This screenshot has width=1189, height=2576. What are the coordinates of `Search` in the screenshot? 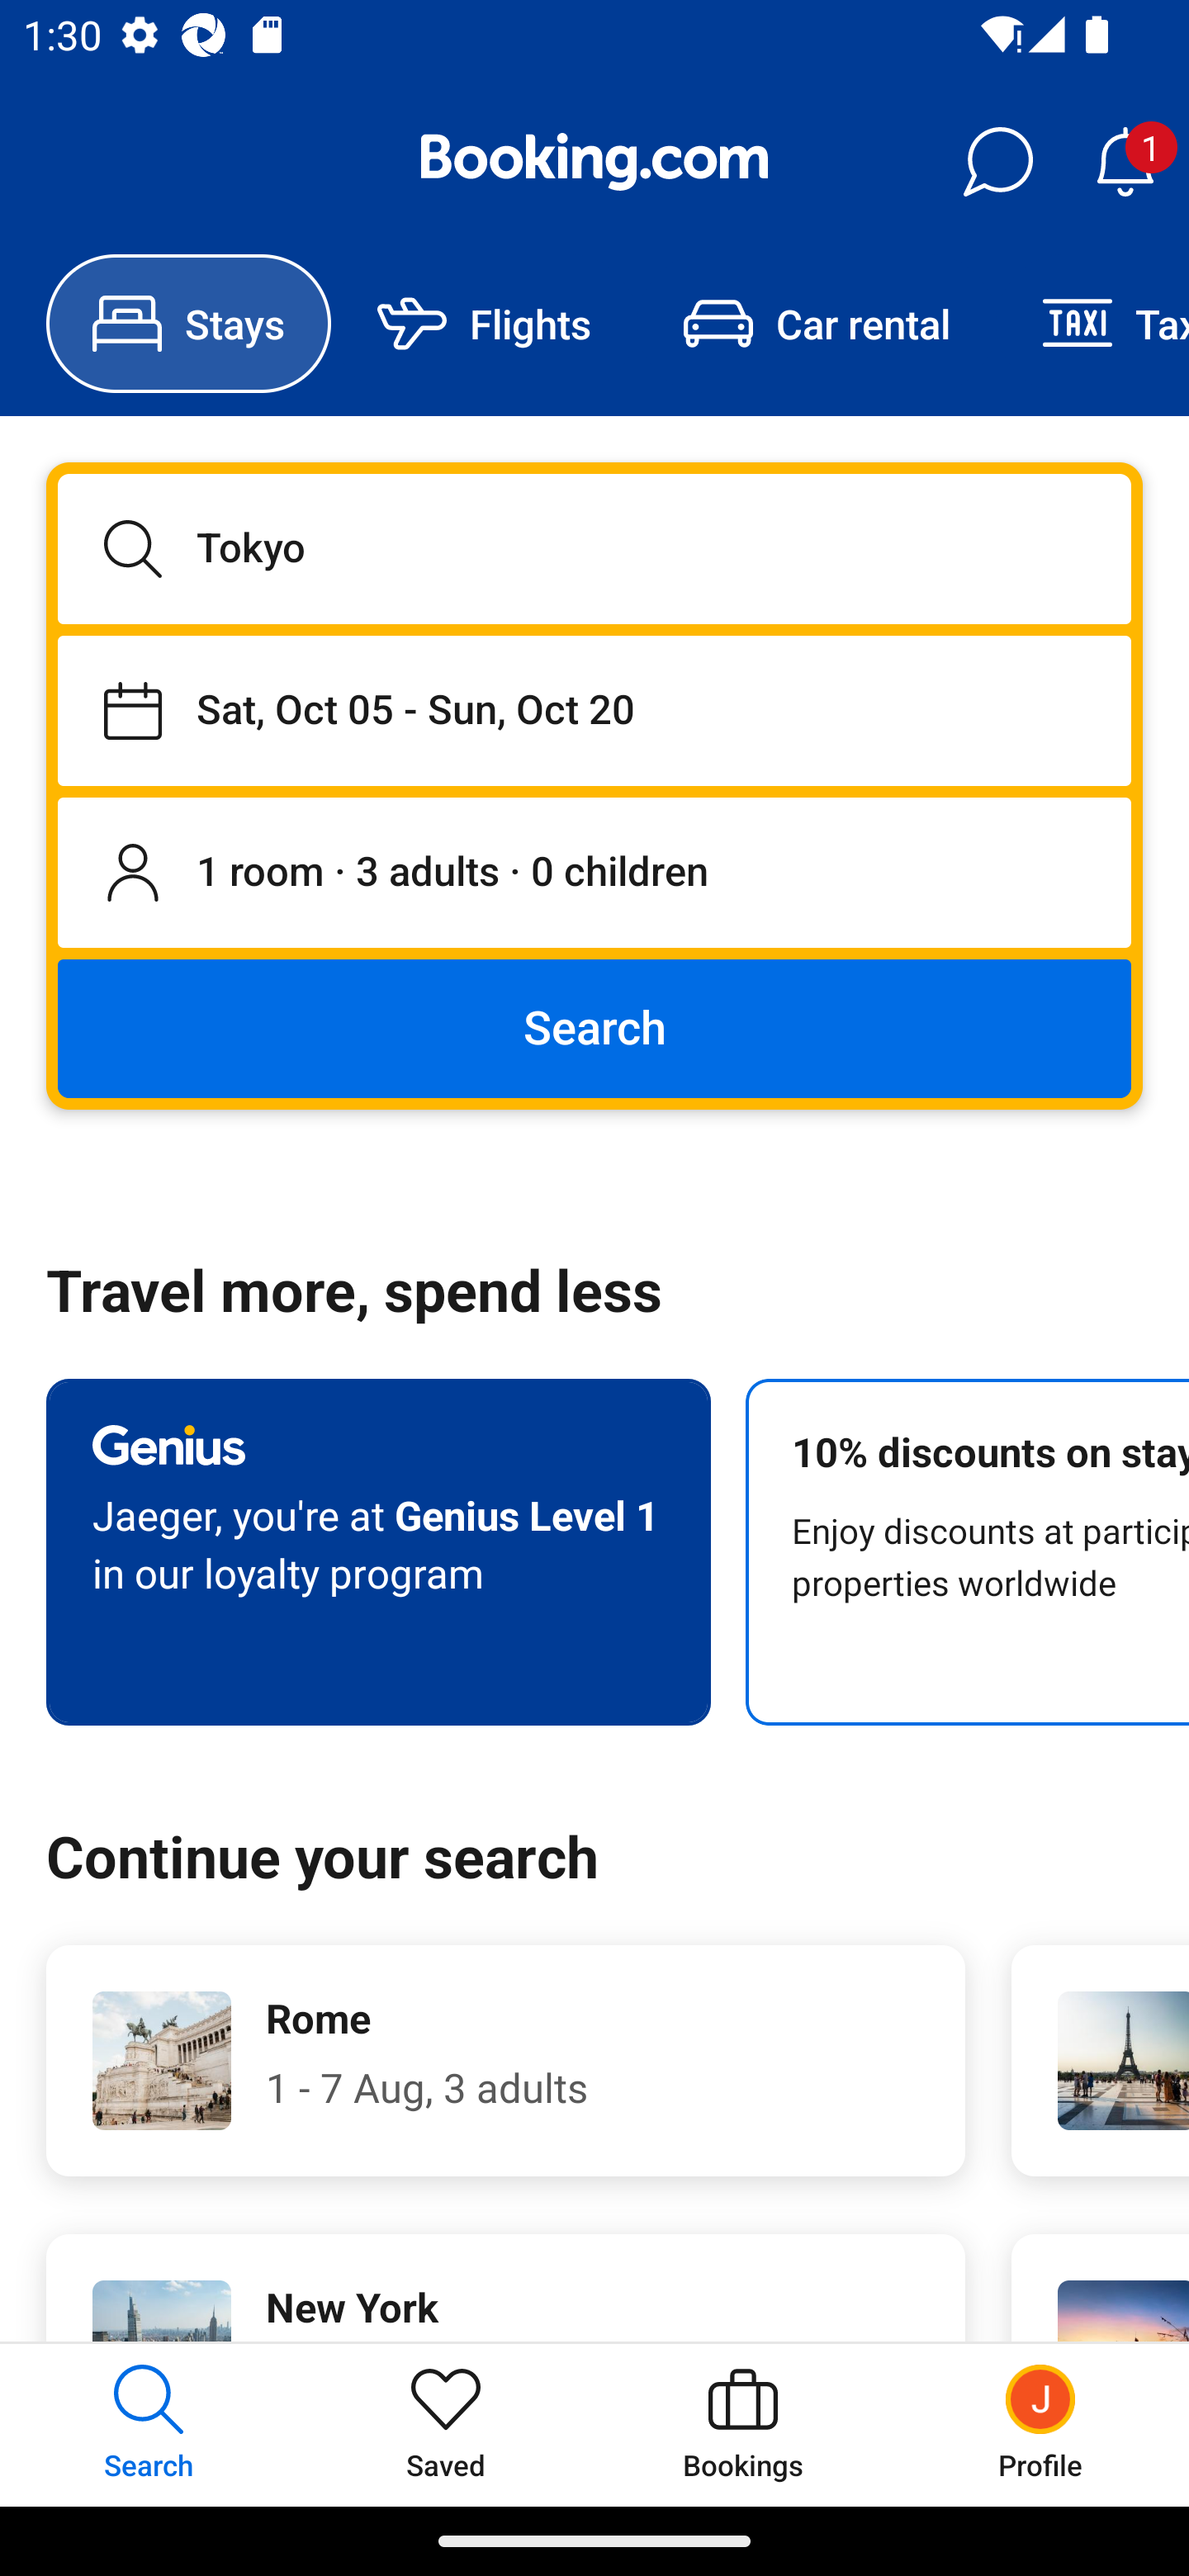 It's located at (594, 1027).